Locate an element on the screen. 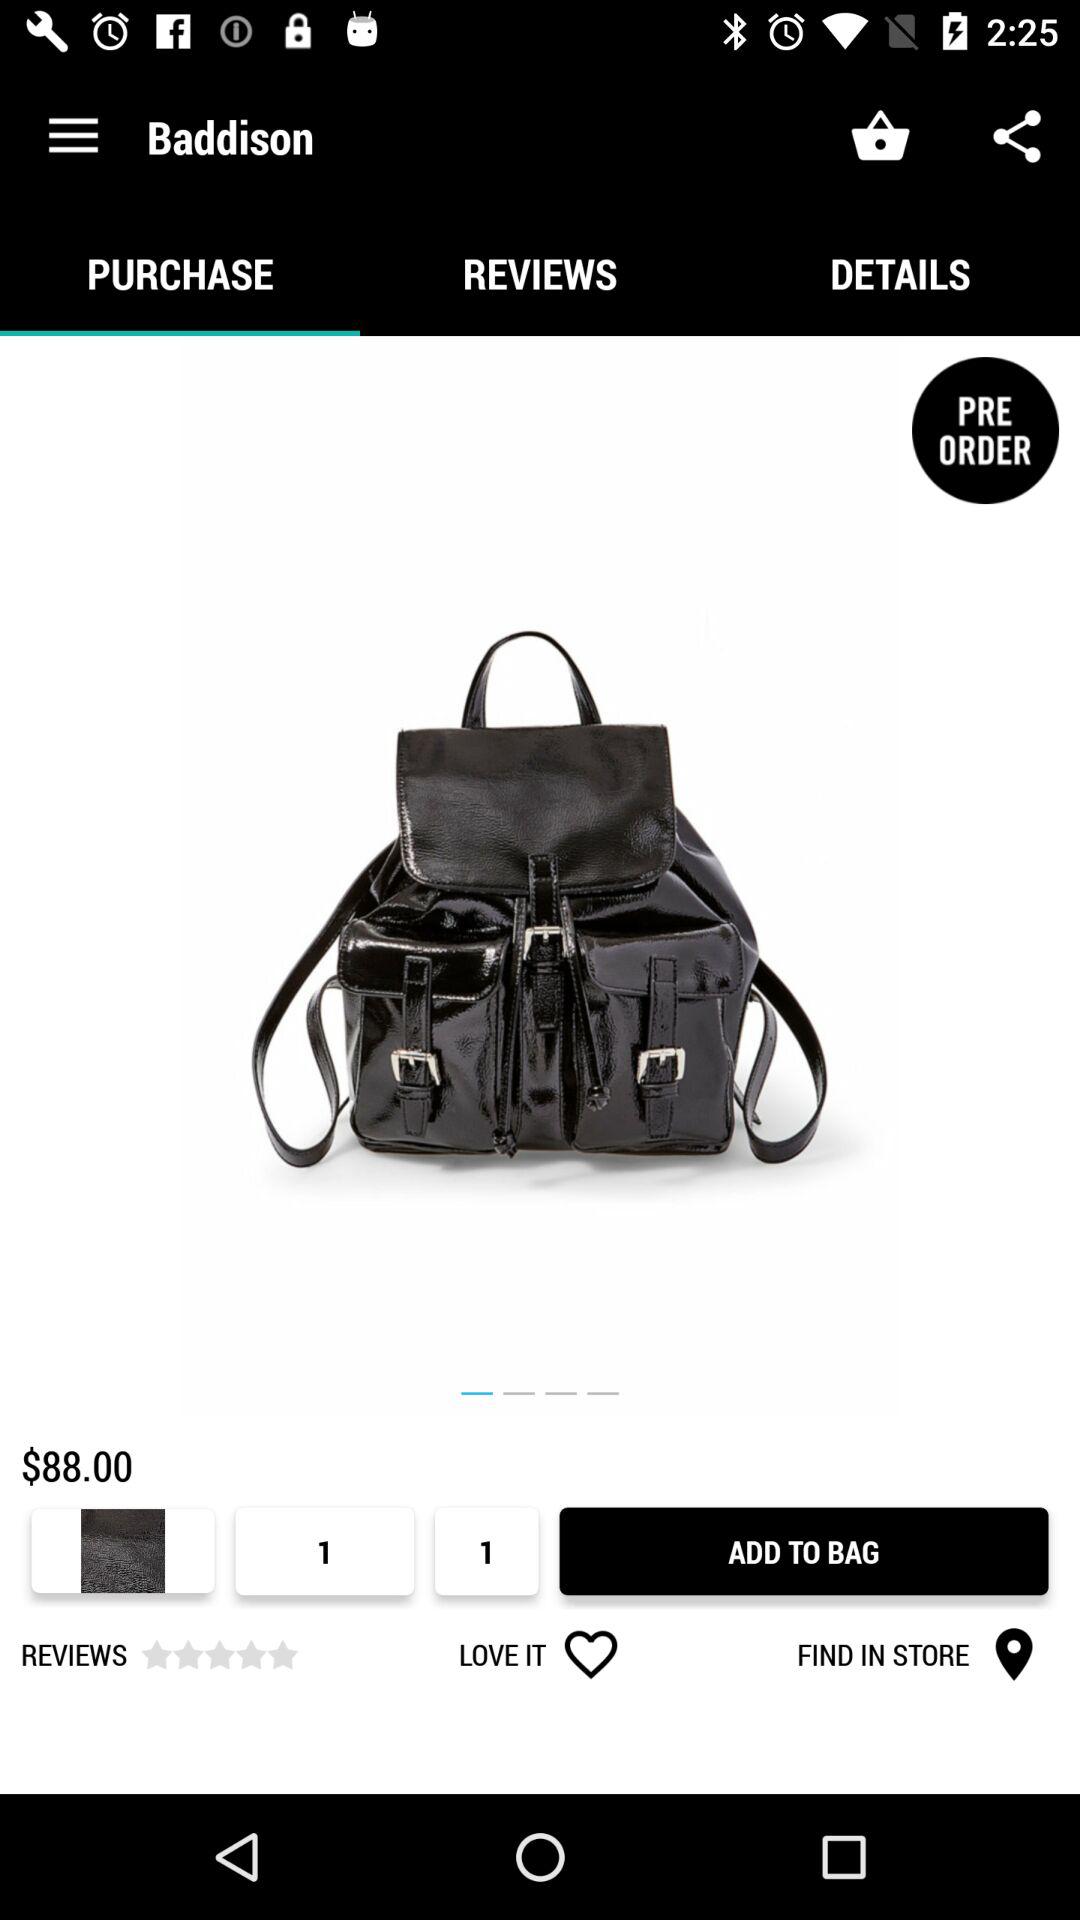 This screenshot has width=1080, height=1920. select item next to the baddison item is located at coordinates (73, 136).